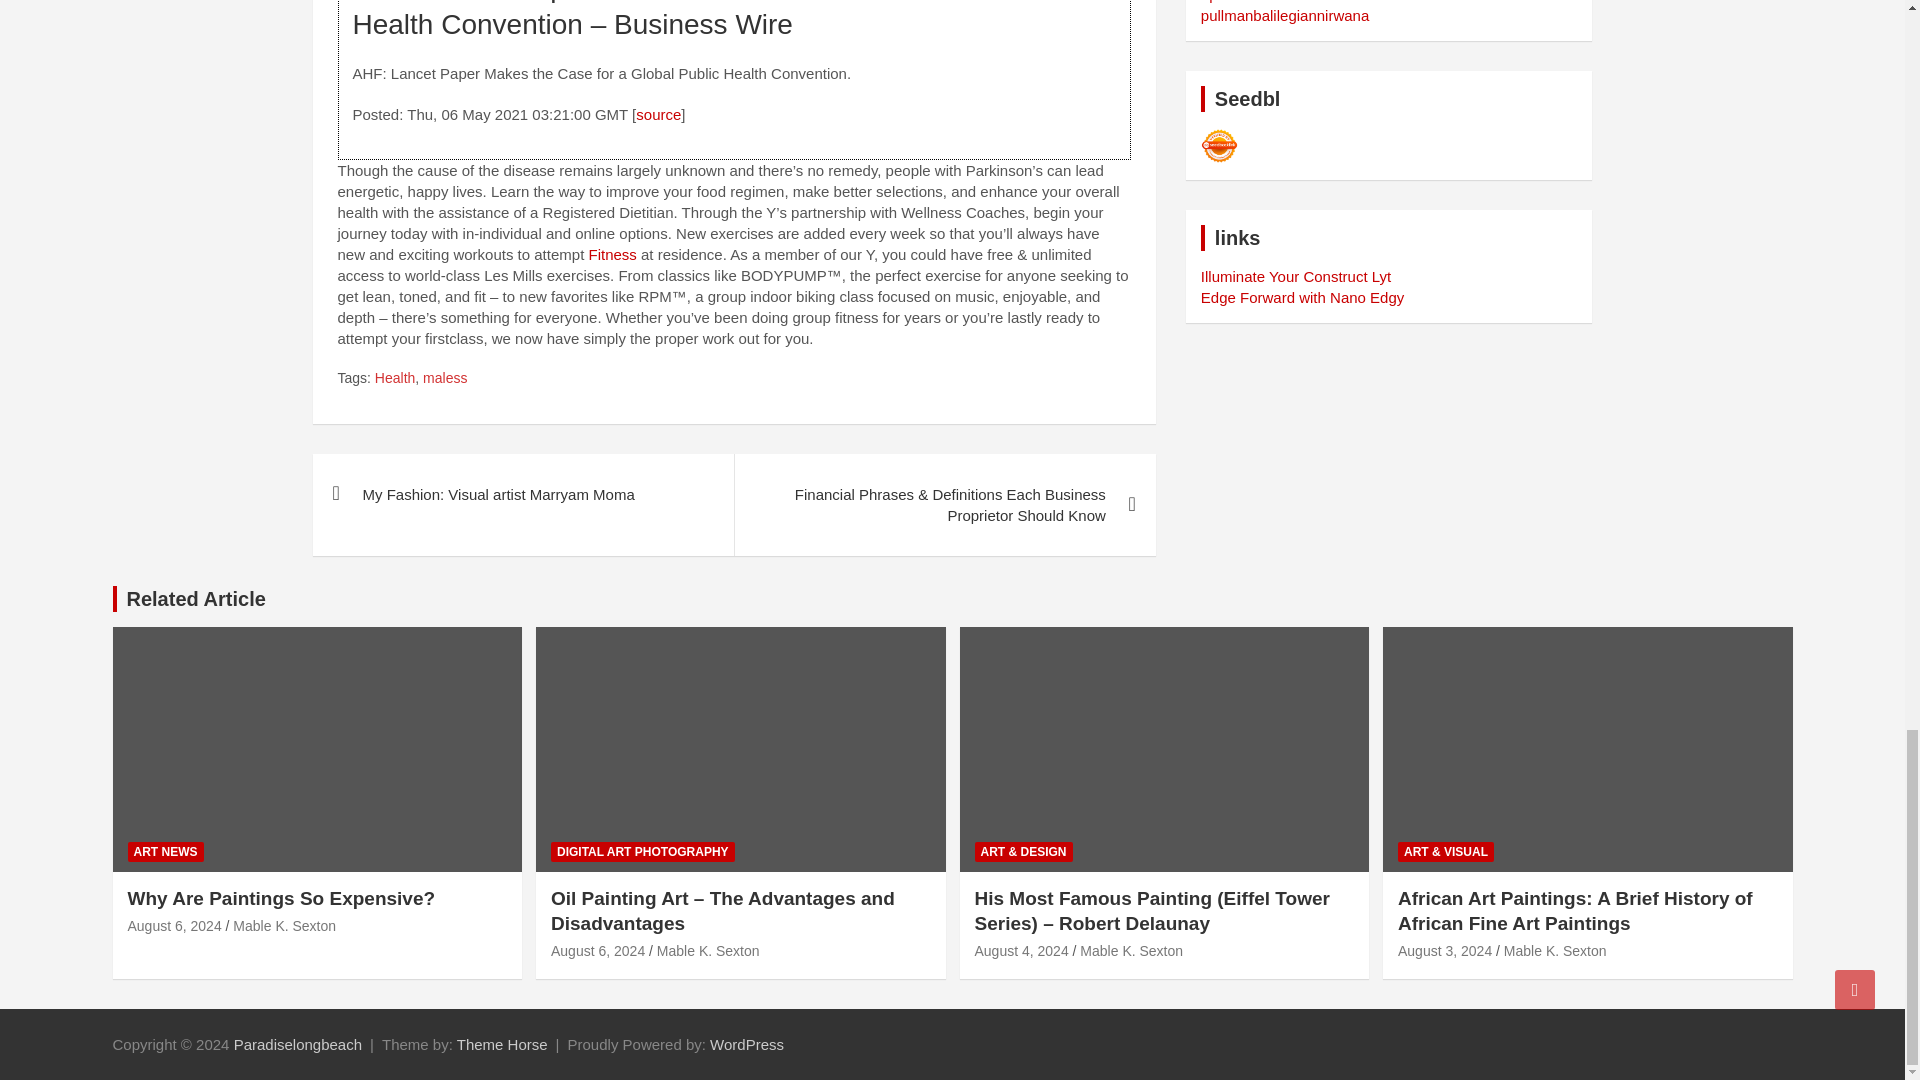 Image resolution: width=1920 pixels, height=1080 pixels. I want to click on Fitness, so click(611, 254).